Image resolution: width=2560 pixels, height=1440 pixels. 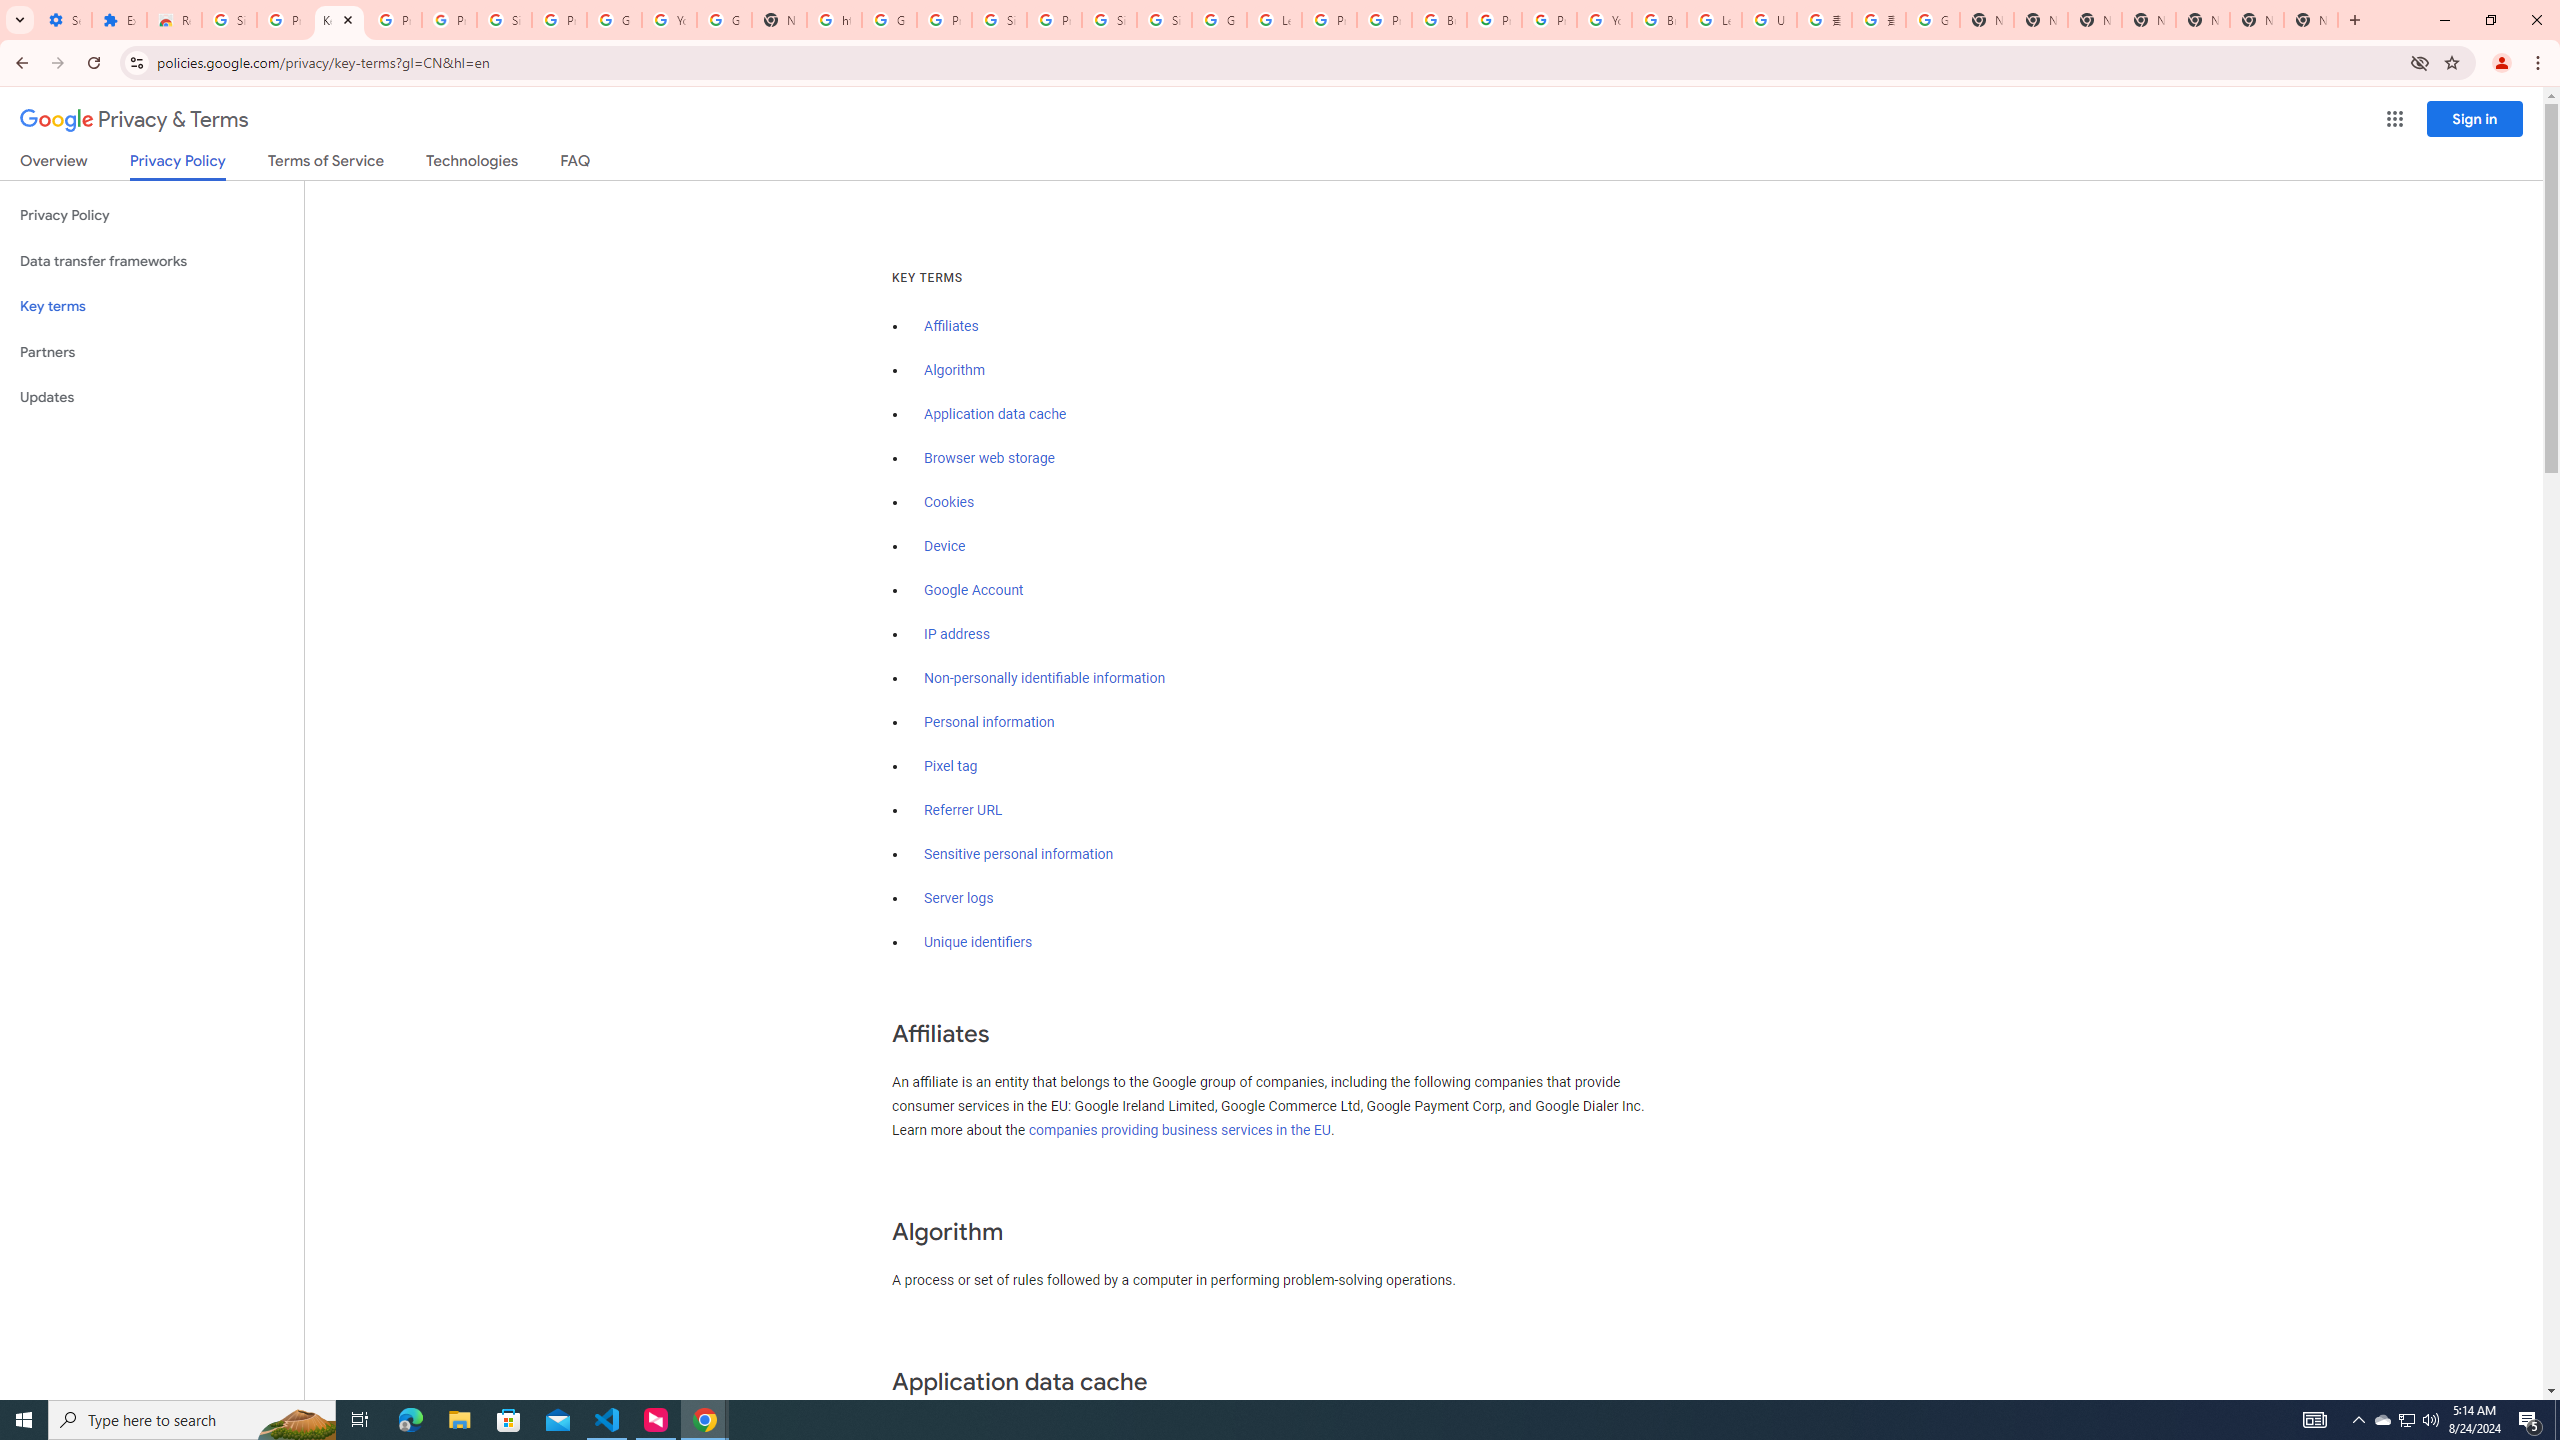 I want to click on https://scholar.google.com/, so click(x=834, y=20).